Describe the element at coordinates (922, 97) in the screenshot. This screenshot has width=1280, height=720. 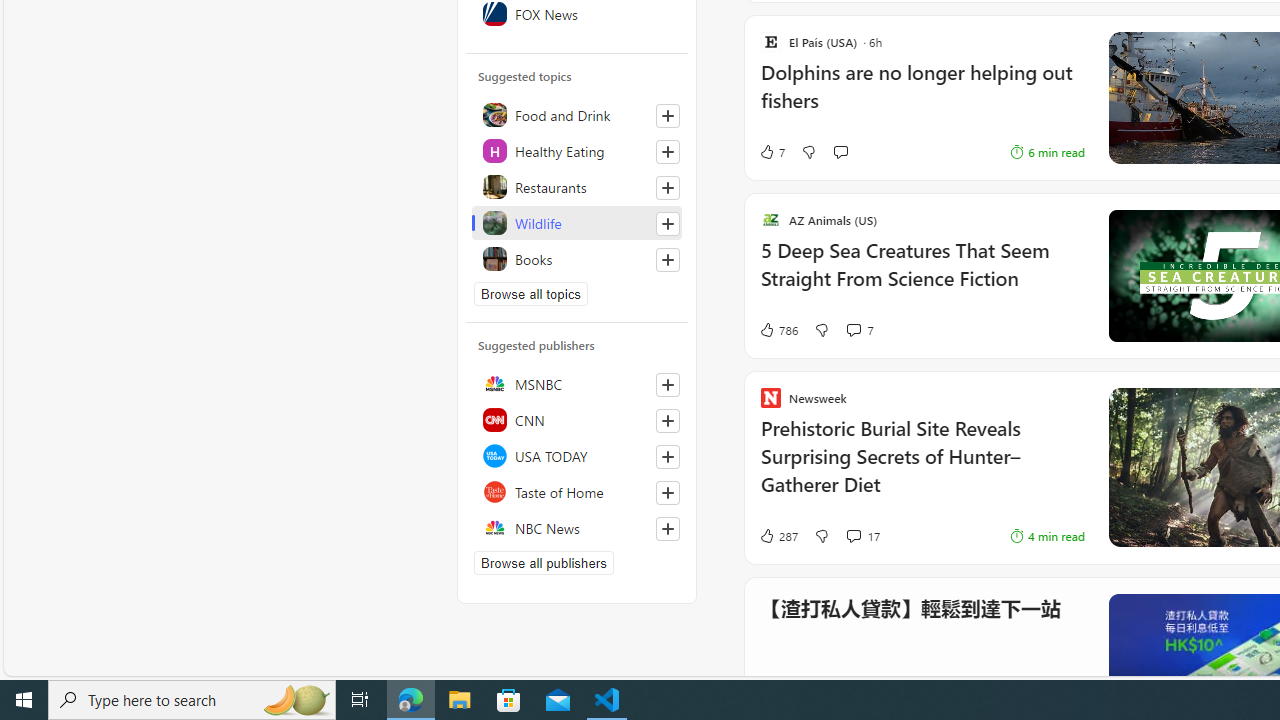
I see `Dolphins are no longer helping out fishers` at that location.